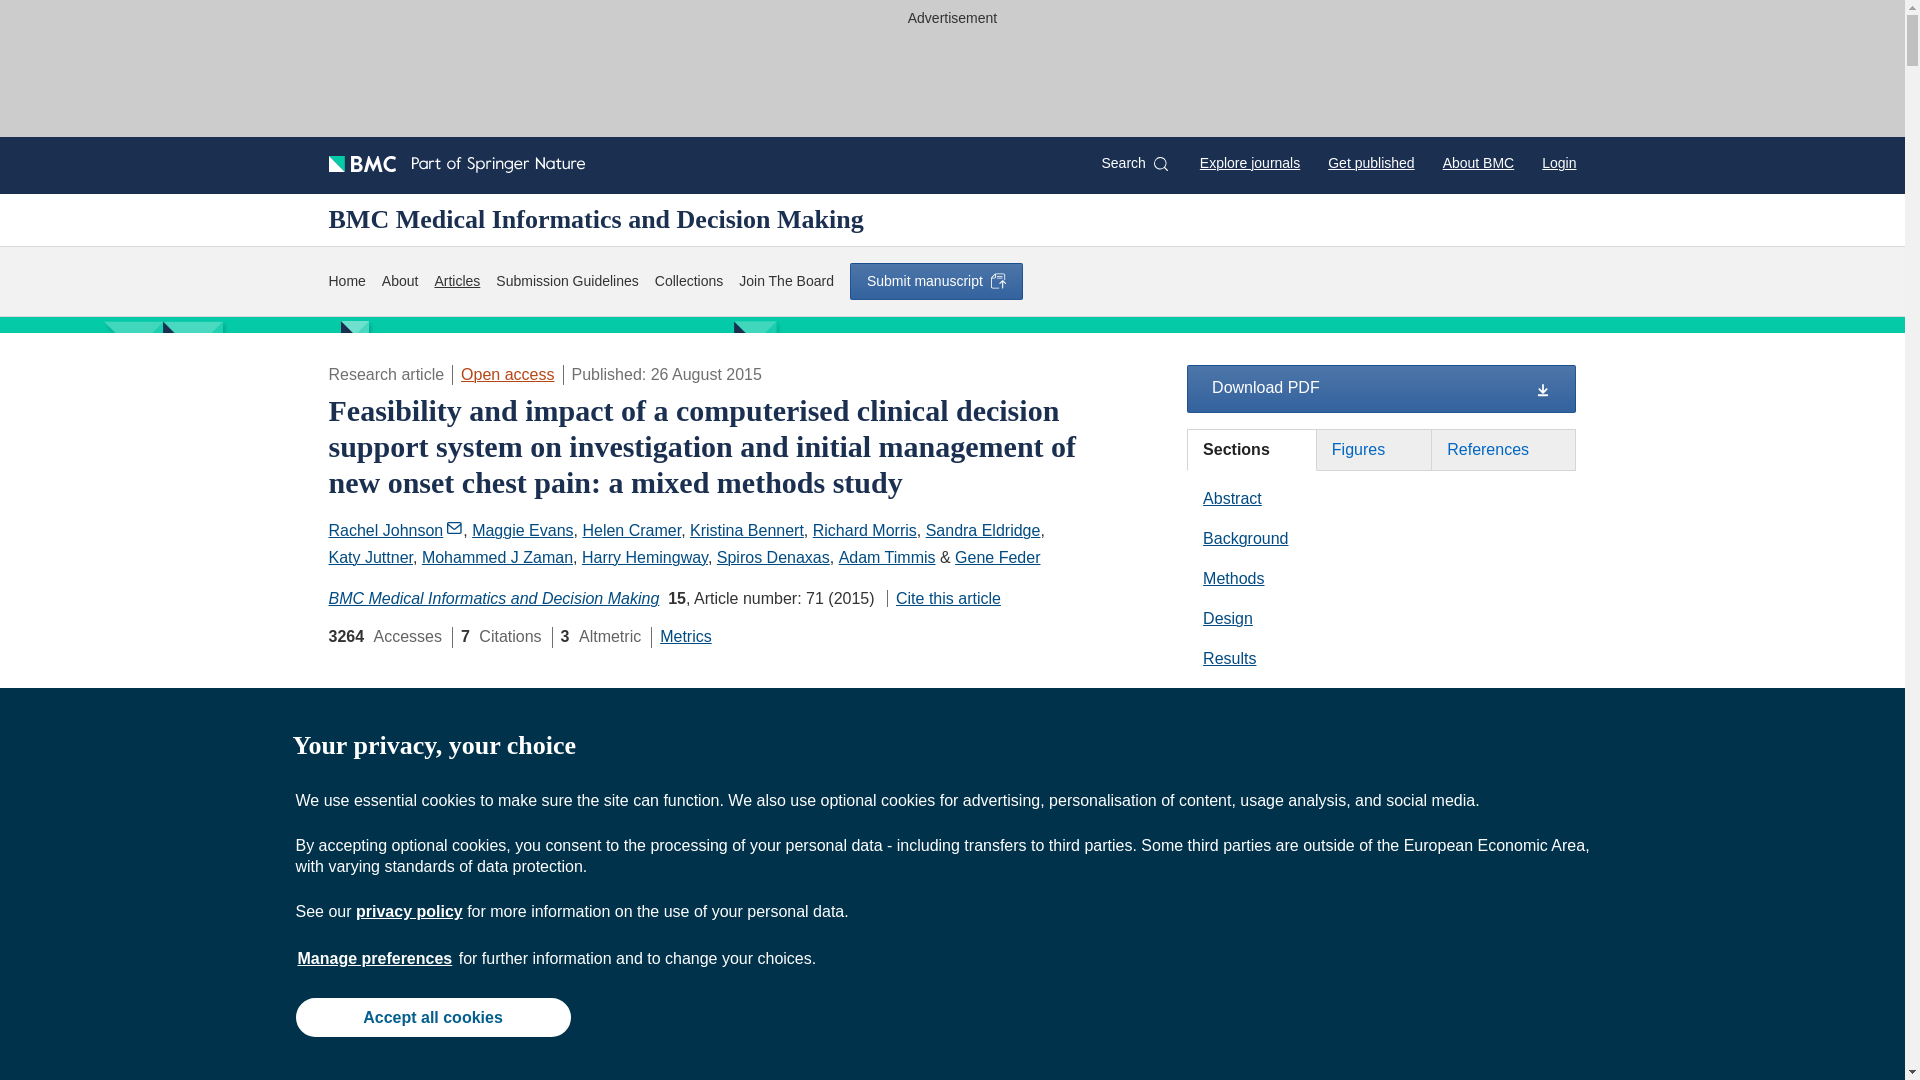 This screenshot has width=1920, height=1080. What do you see at coordinates (408, 911) in the screenshot?
I see `privacy policy` at bounding box center [408, 911].